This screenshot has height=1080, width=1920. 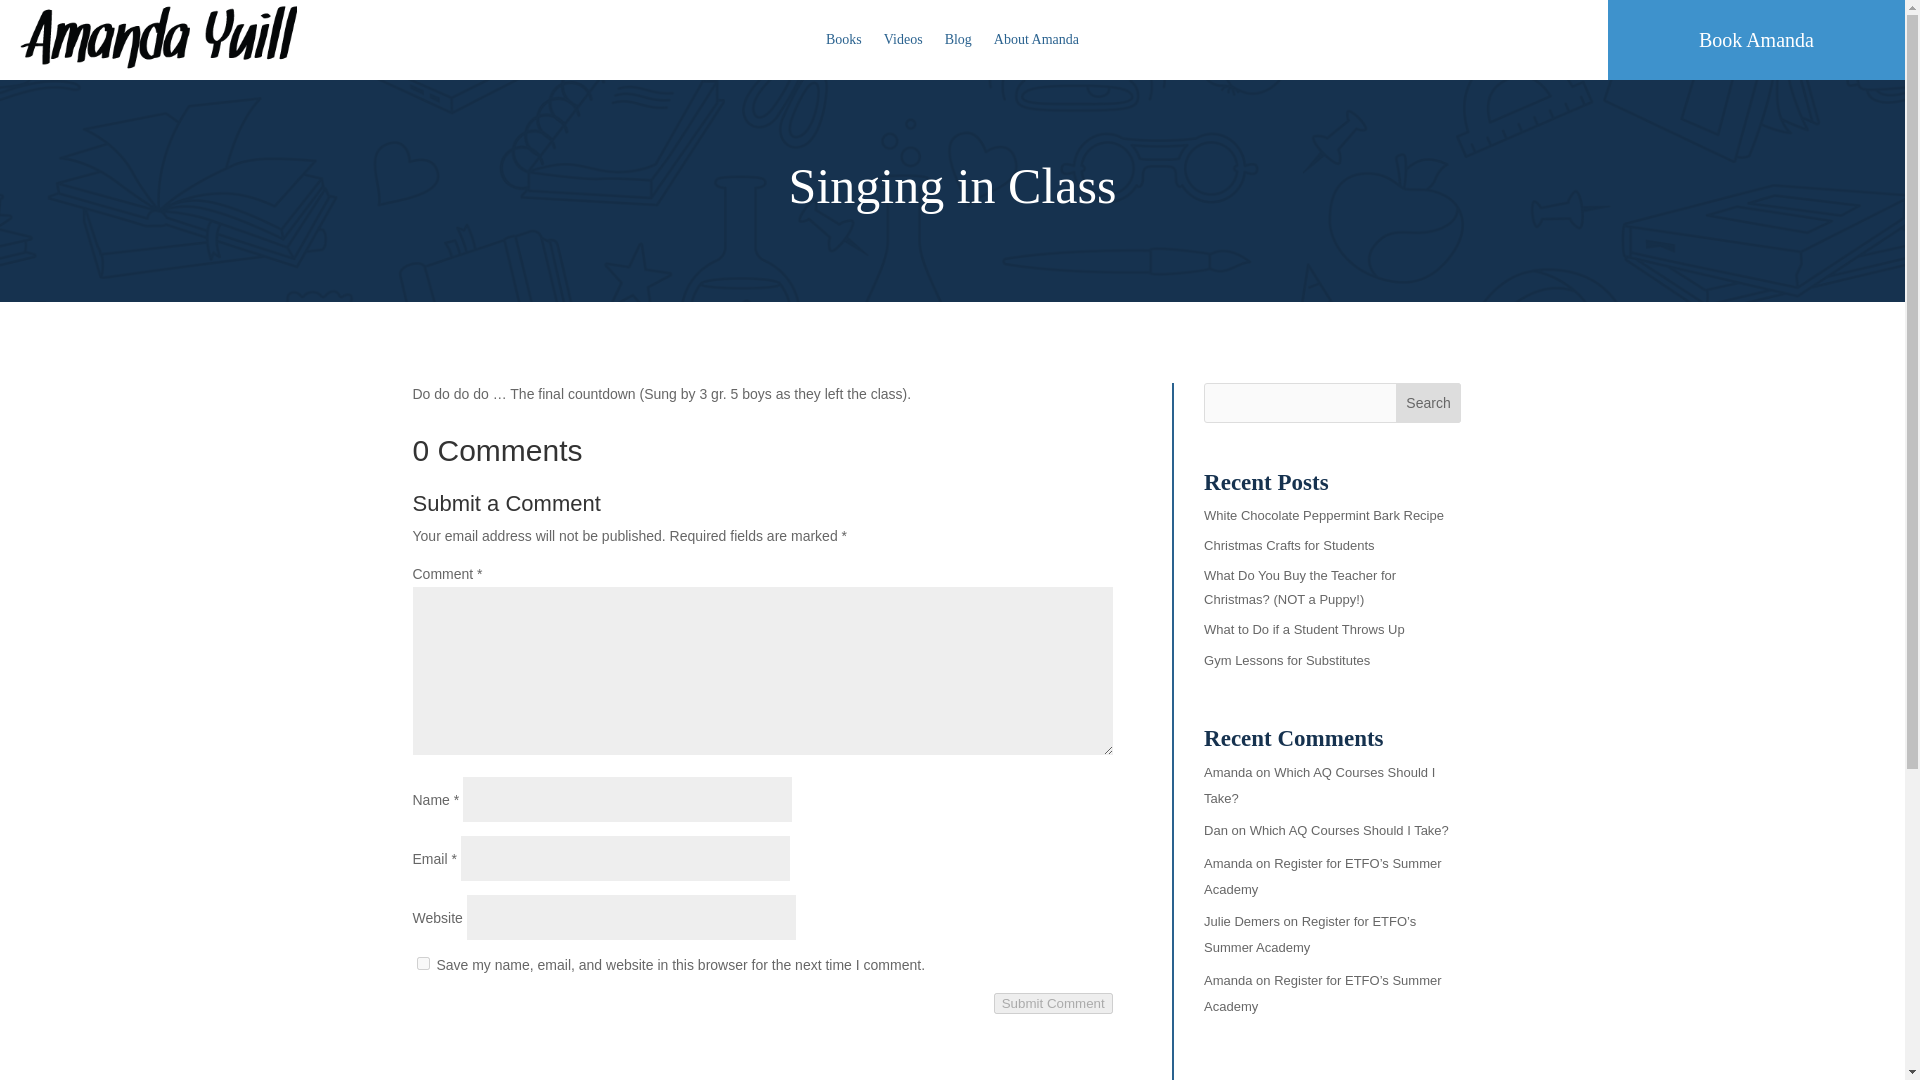 I want to click on Books, so click(x=844, y=44).